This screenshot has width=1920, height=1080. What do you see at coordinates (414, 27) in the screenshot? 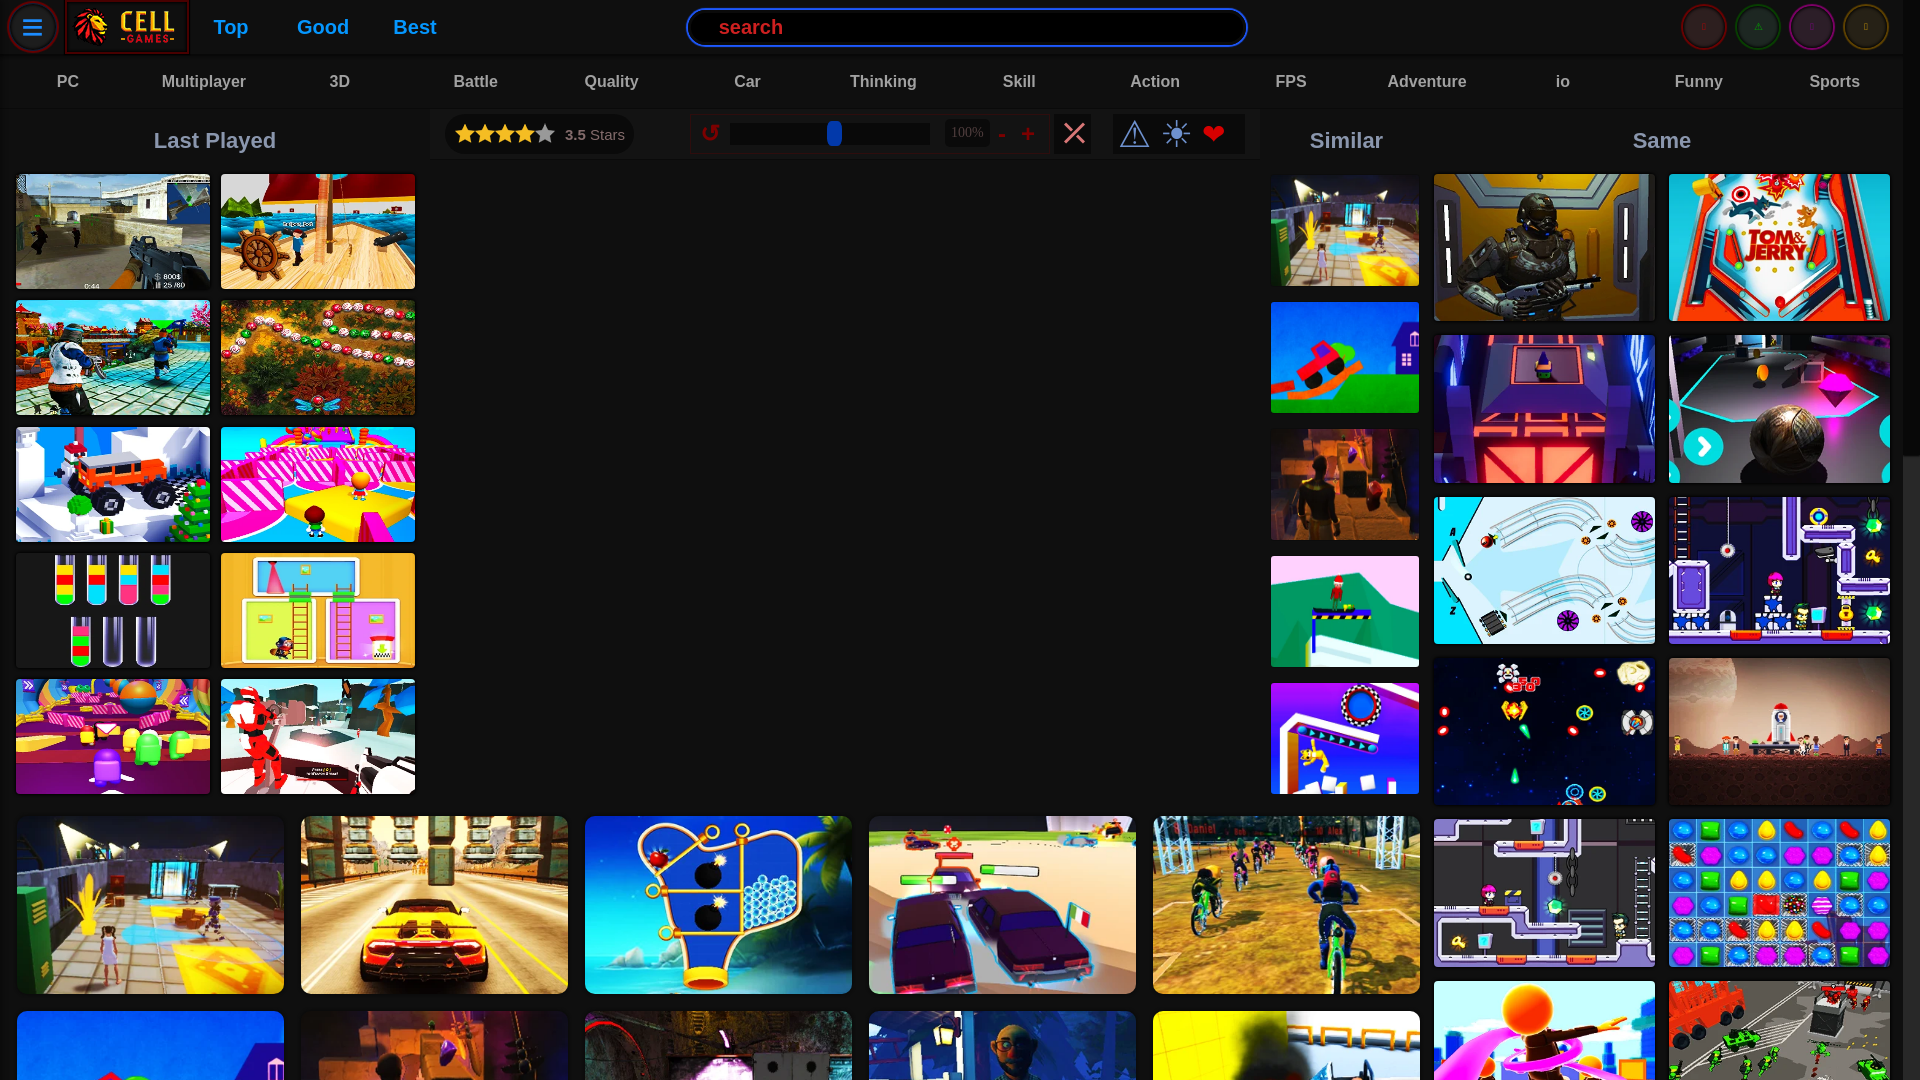
I see `Best` at bounding box center [414, 27].